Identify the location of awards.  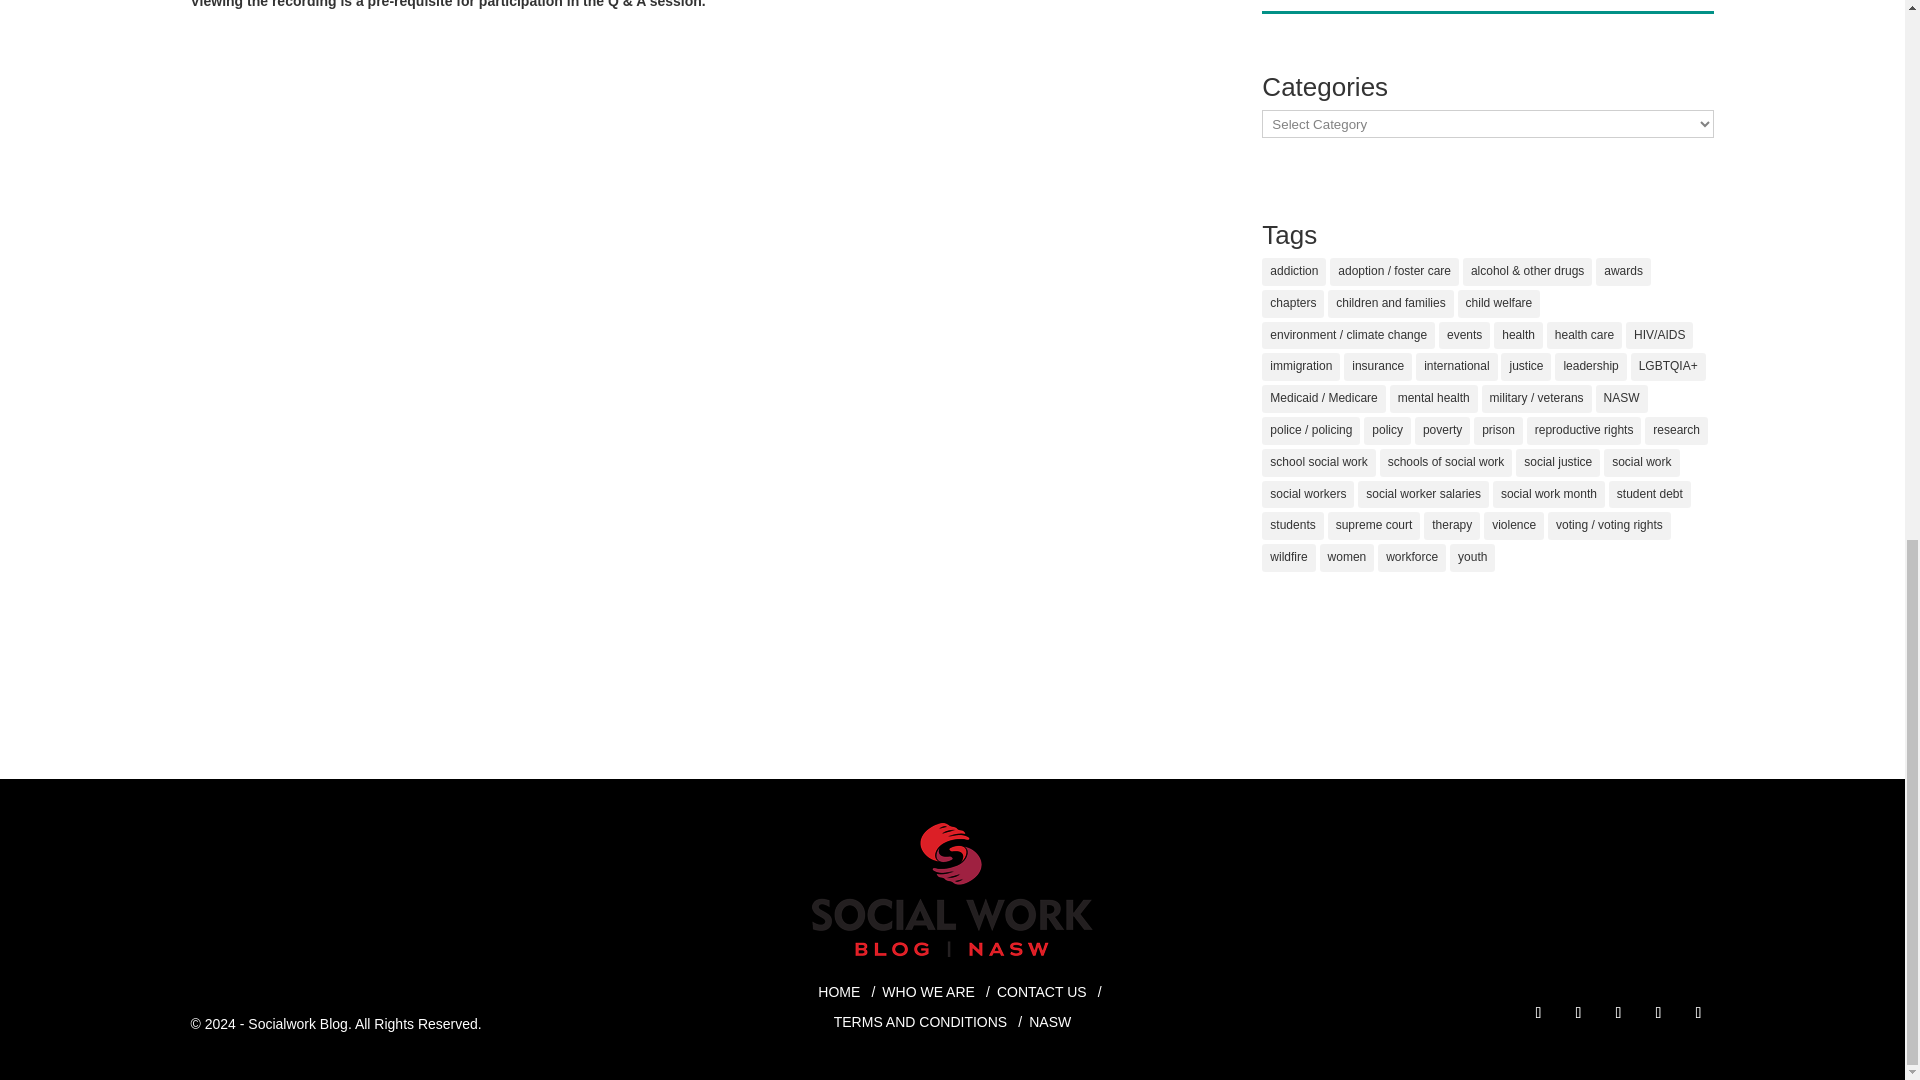
(1623, 272).